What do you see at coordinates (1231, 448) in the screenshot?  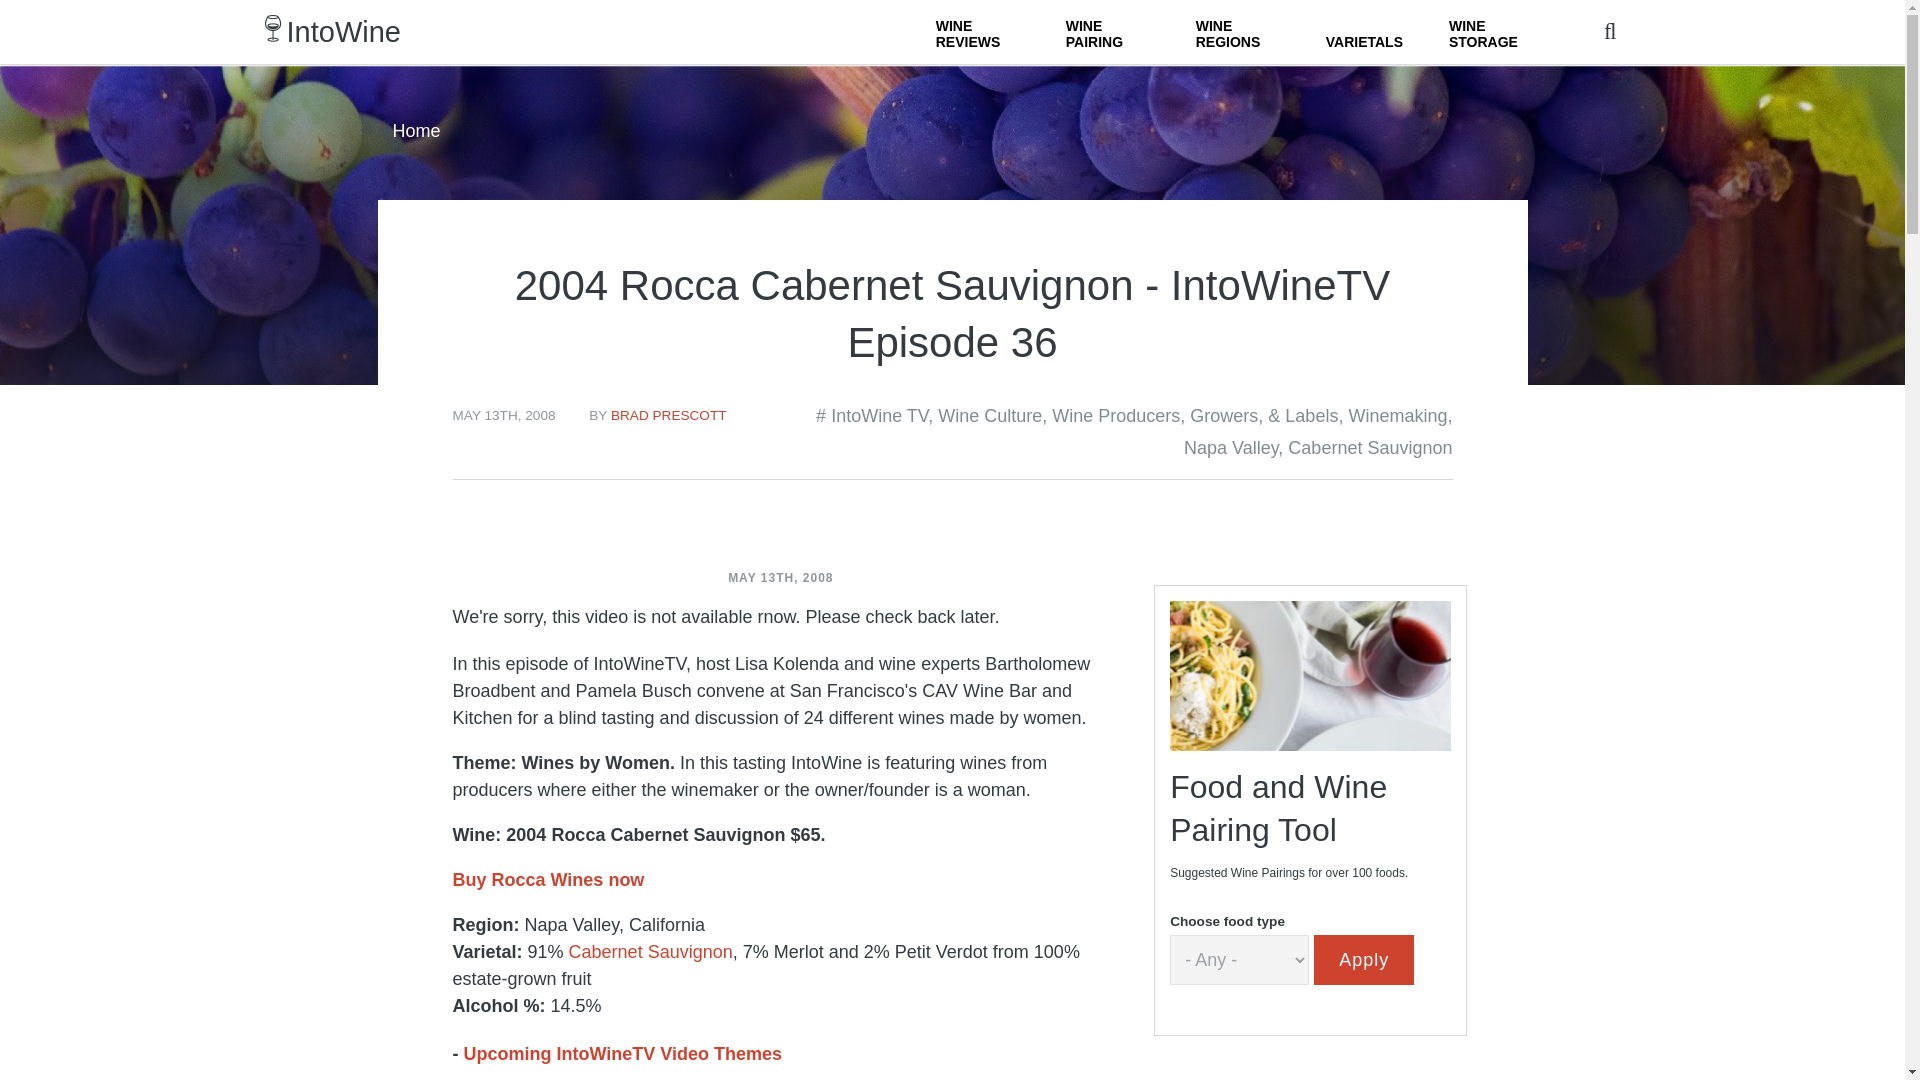 I see `Napa Valley` at bounding box center [1231, 448].